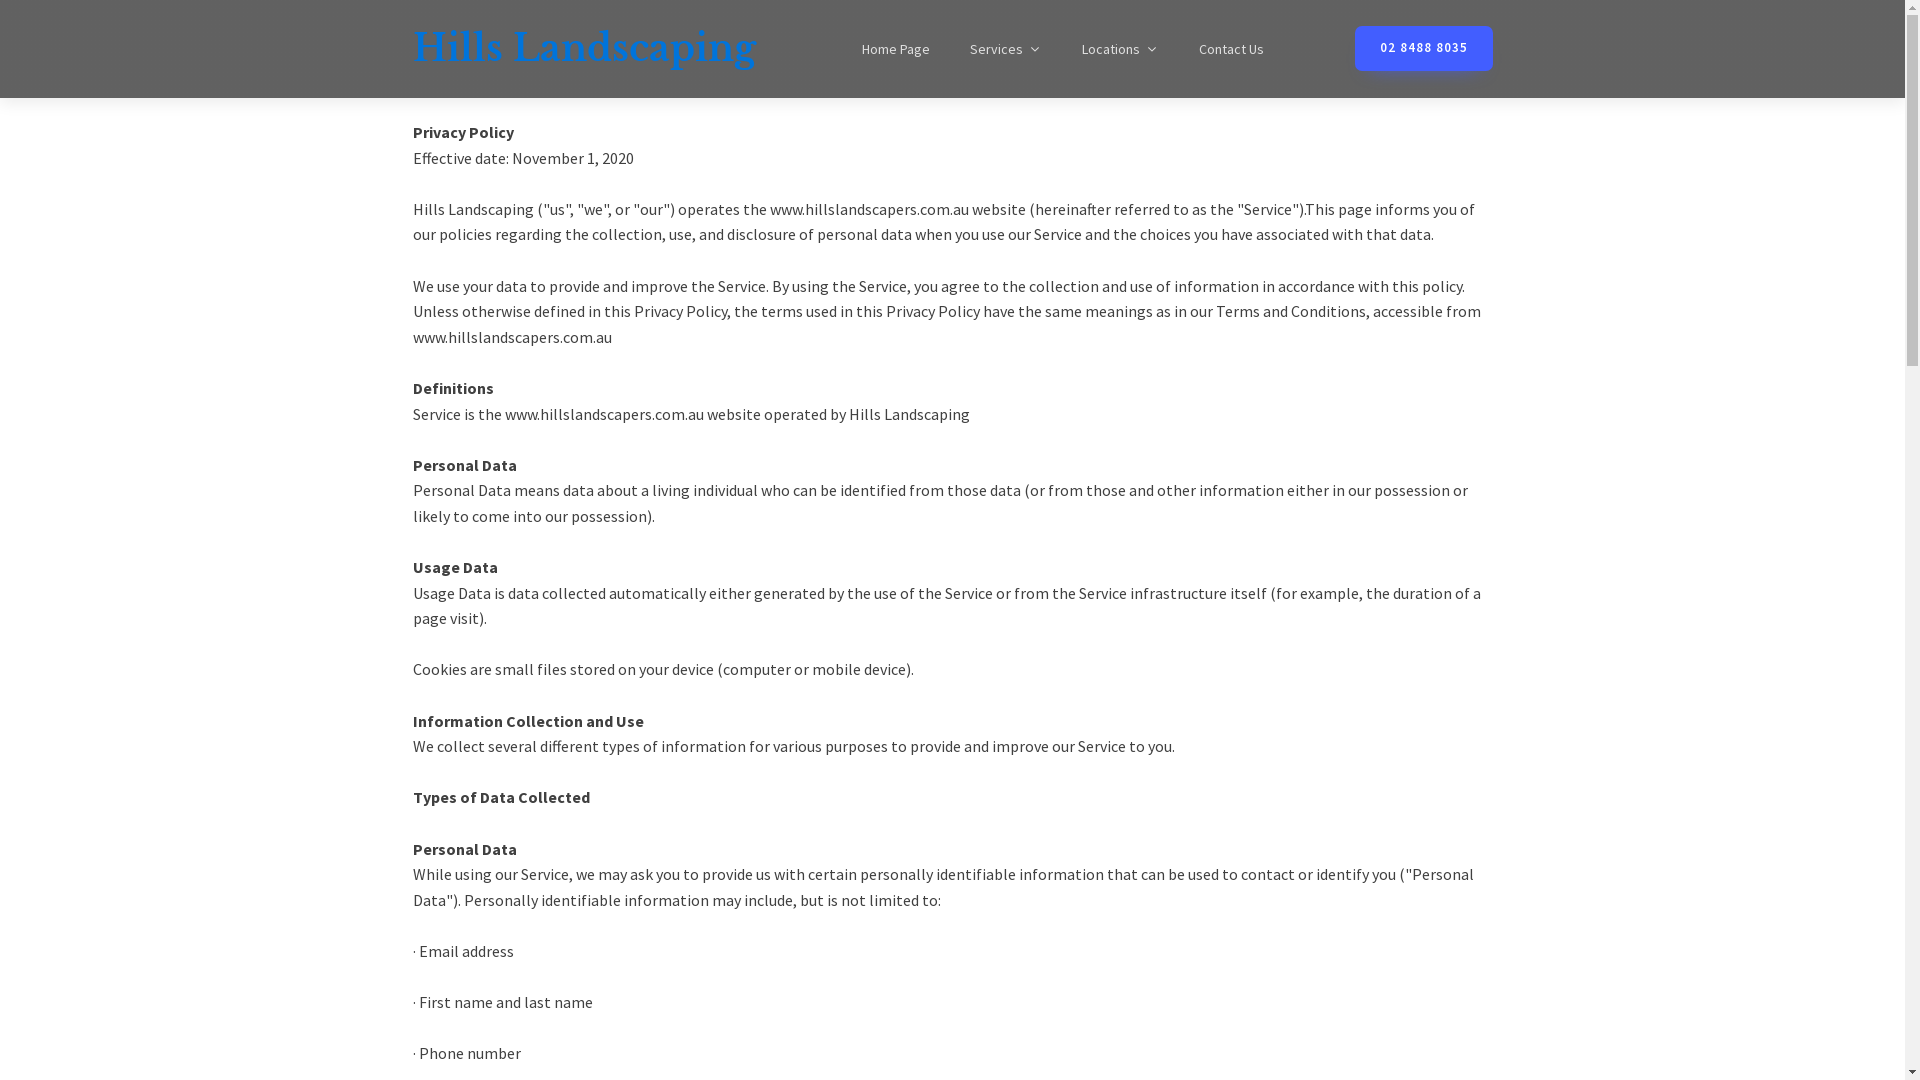  I want to click on Home Page, so click(896, 49).